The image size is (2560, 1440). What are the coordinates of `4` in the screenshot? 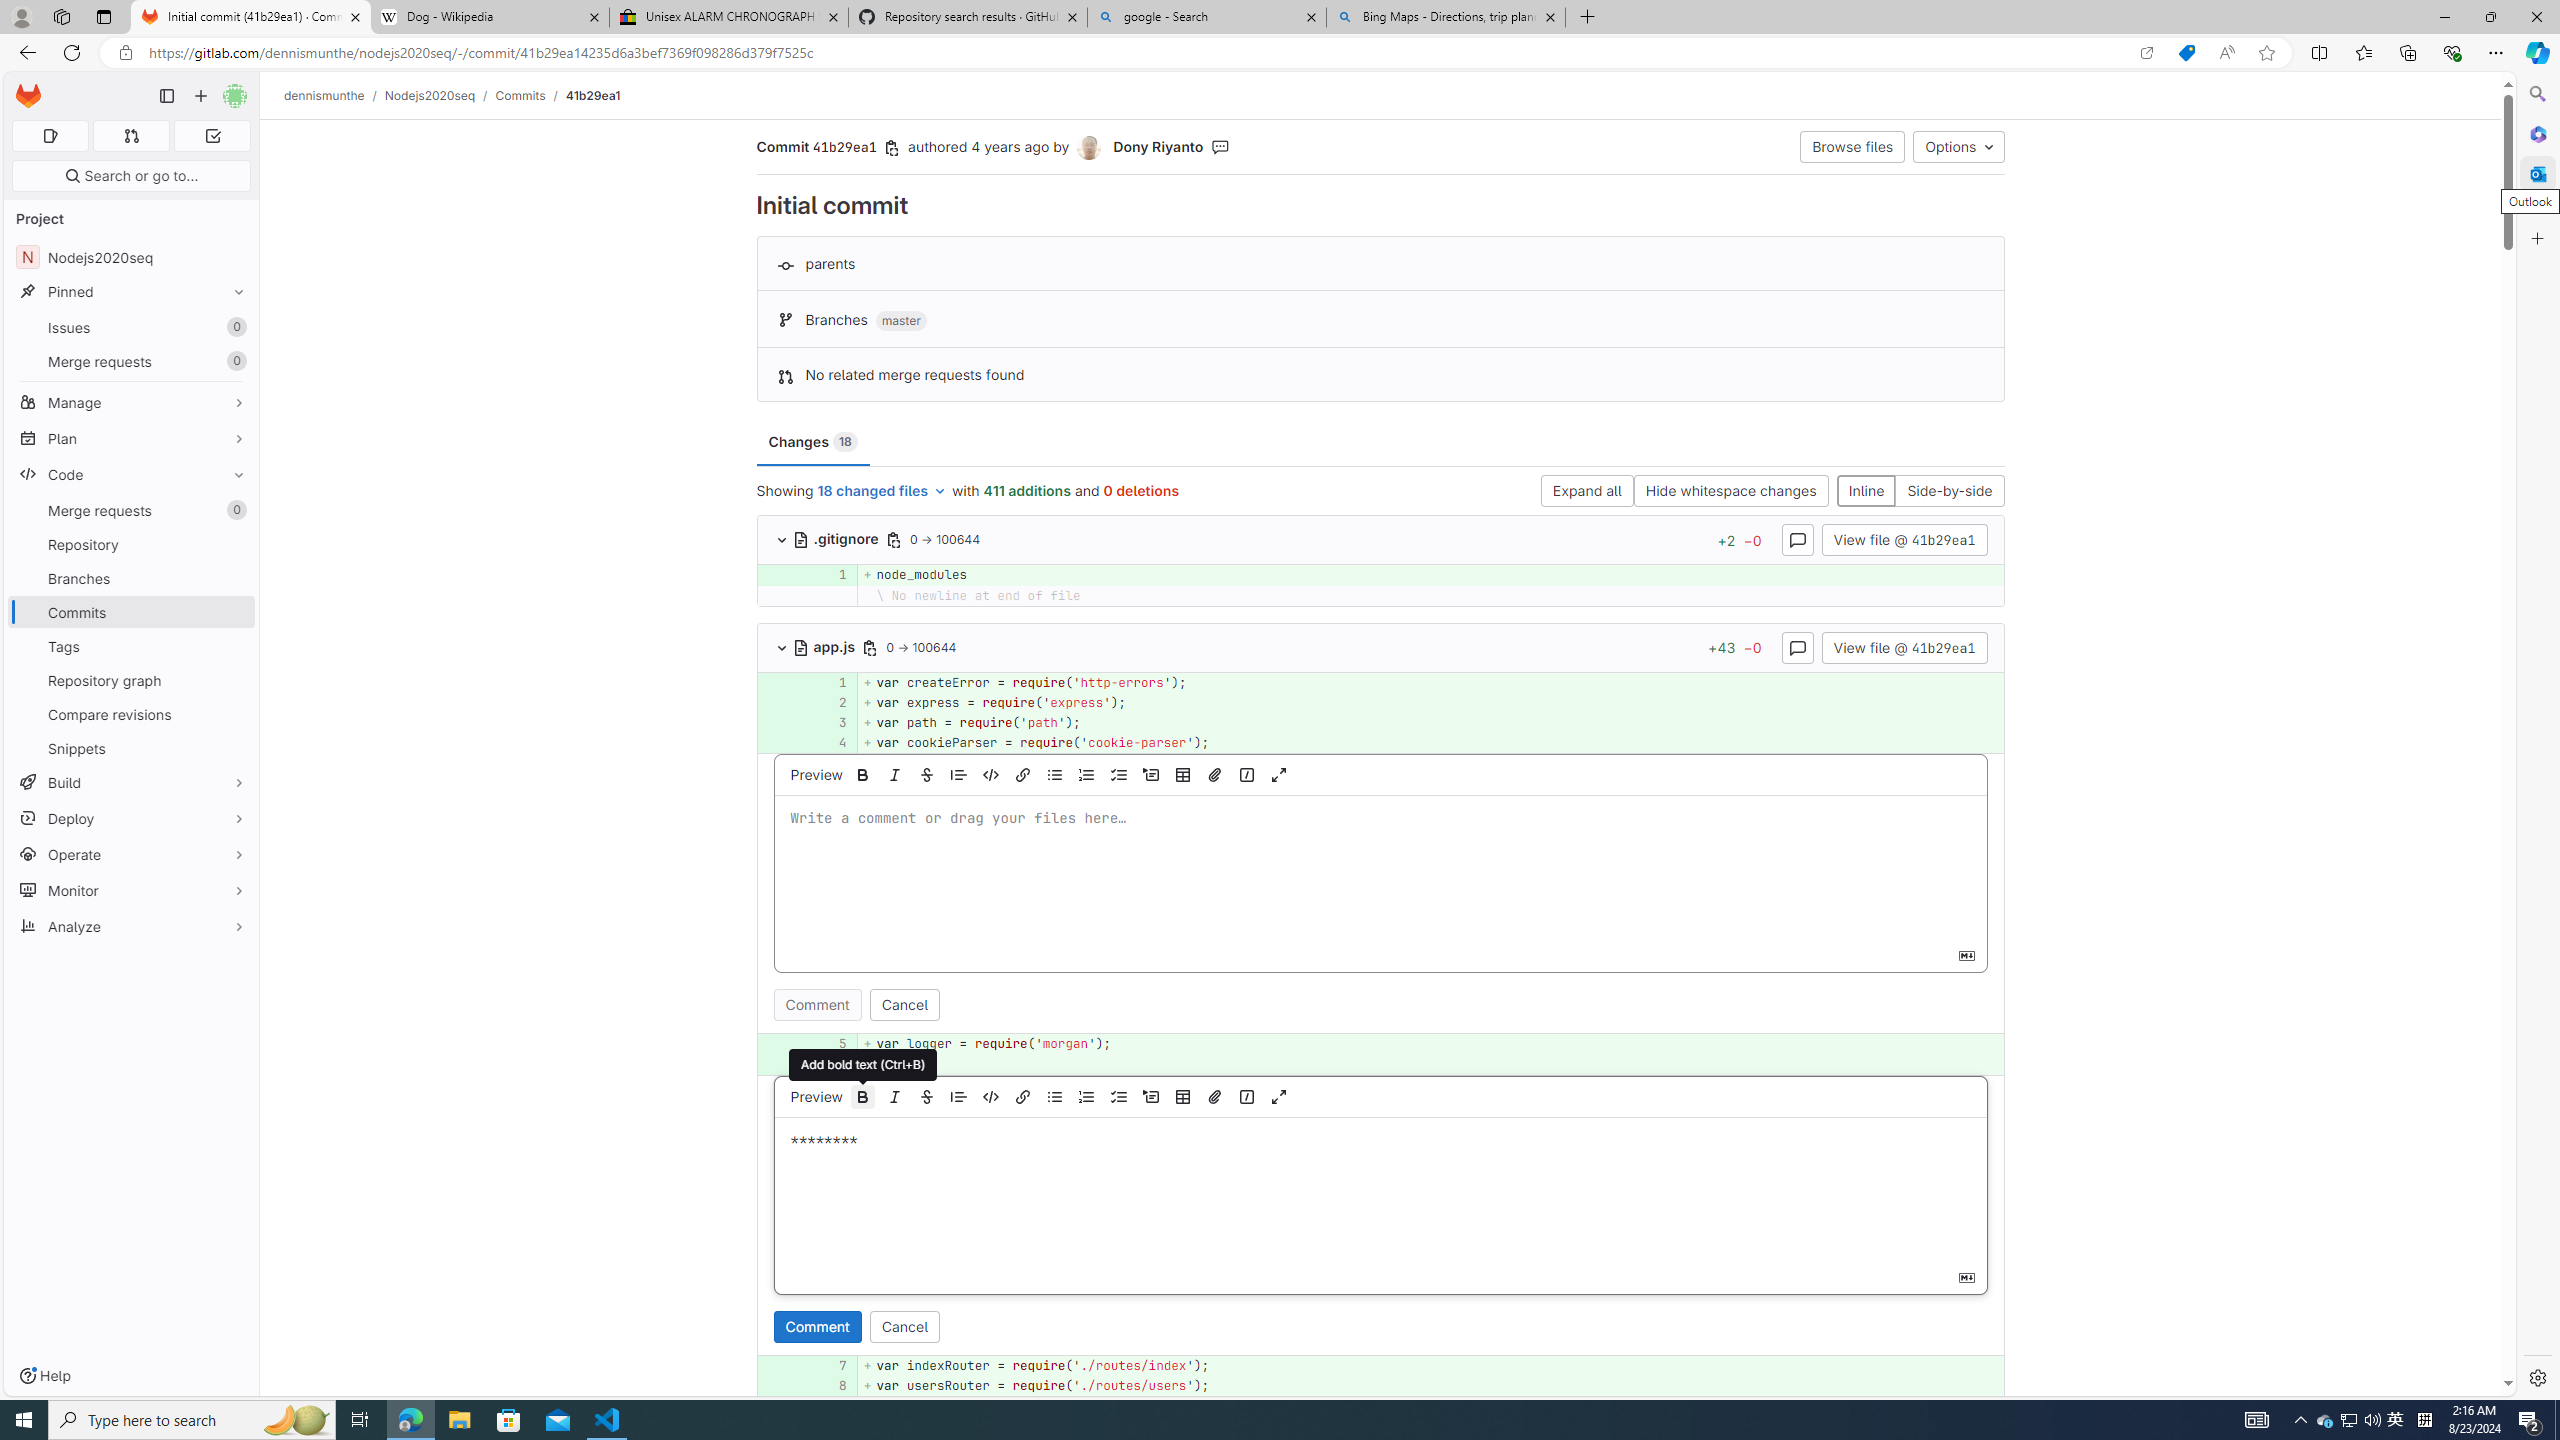 It's located at (832, 743).